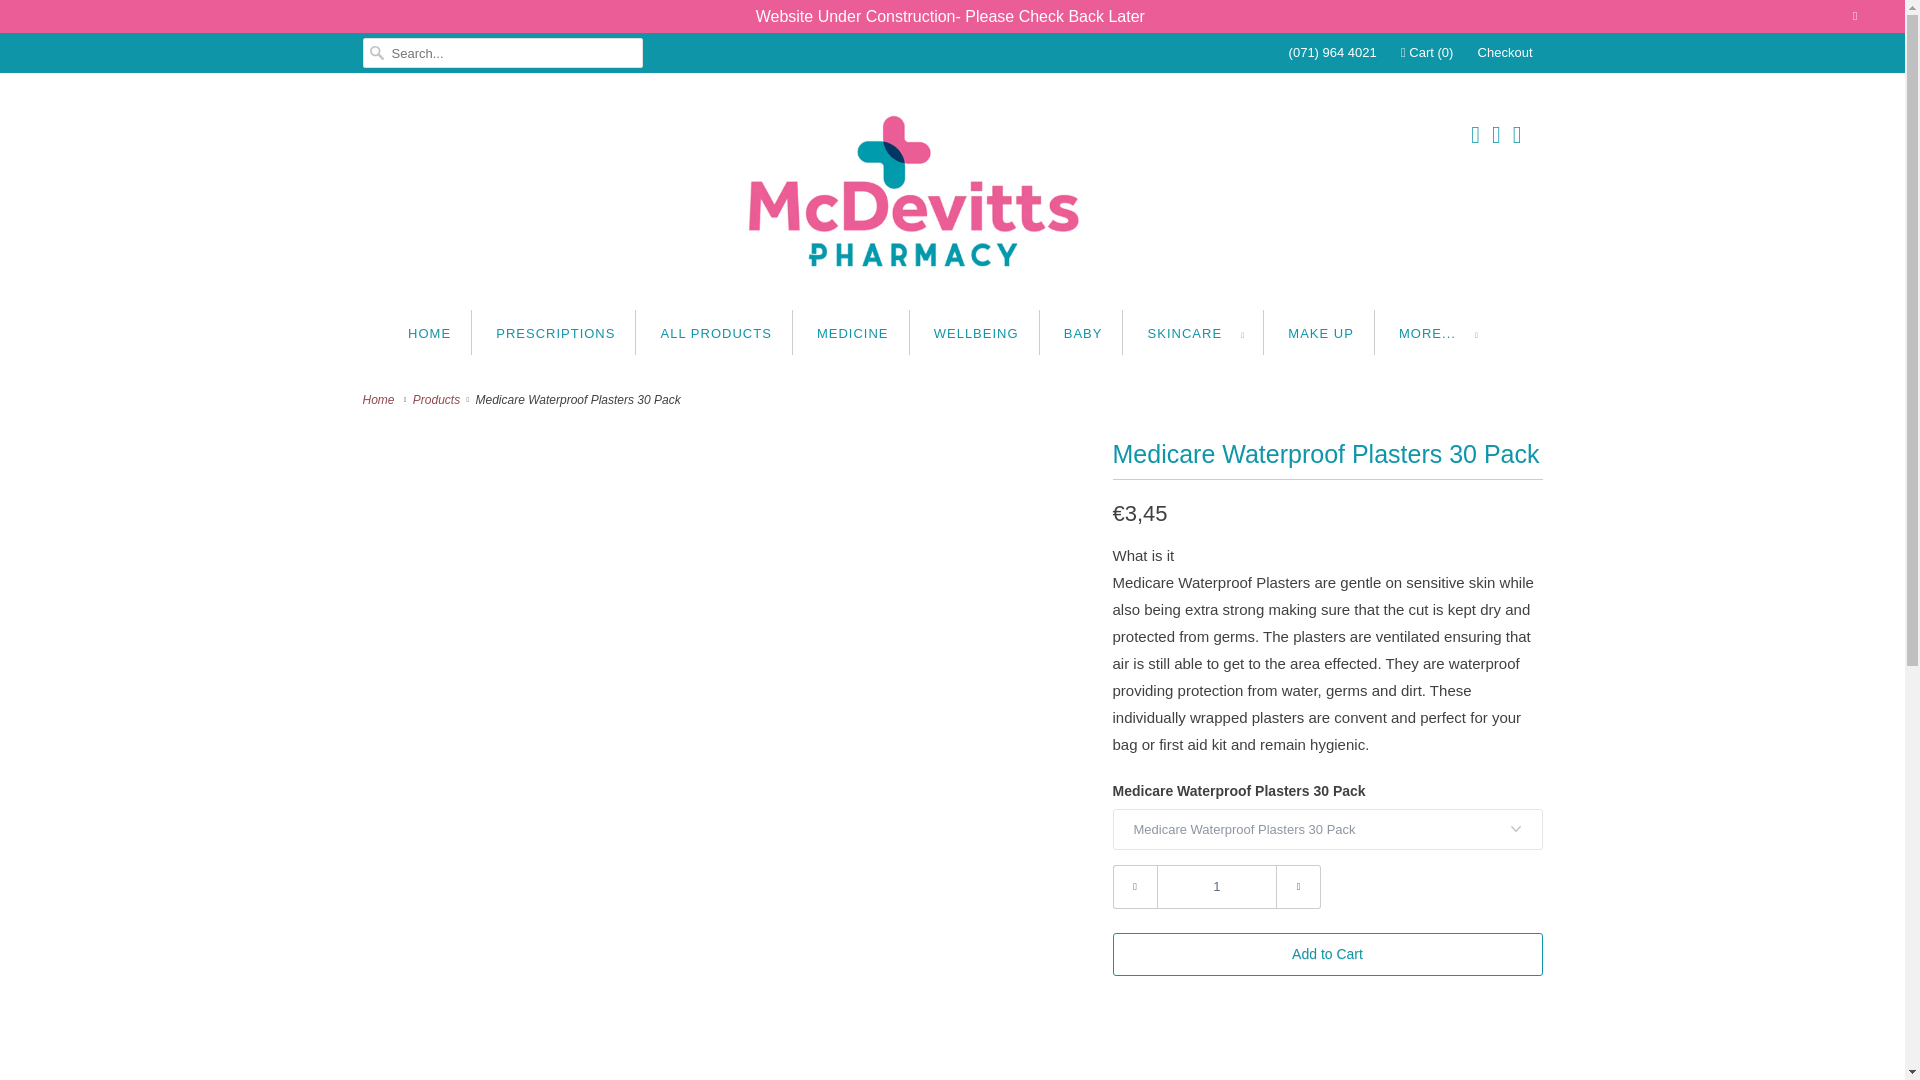 The width and height of the screenshot is (1920, 1080). Describe the element at coordinates (1216, 887) in the screenshot. I see `1` at that location.